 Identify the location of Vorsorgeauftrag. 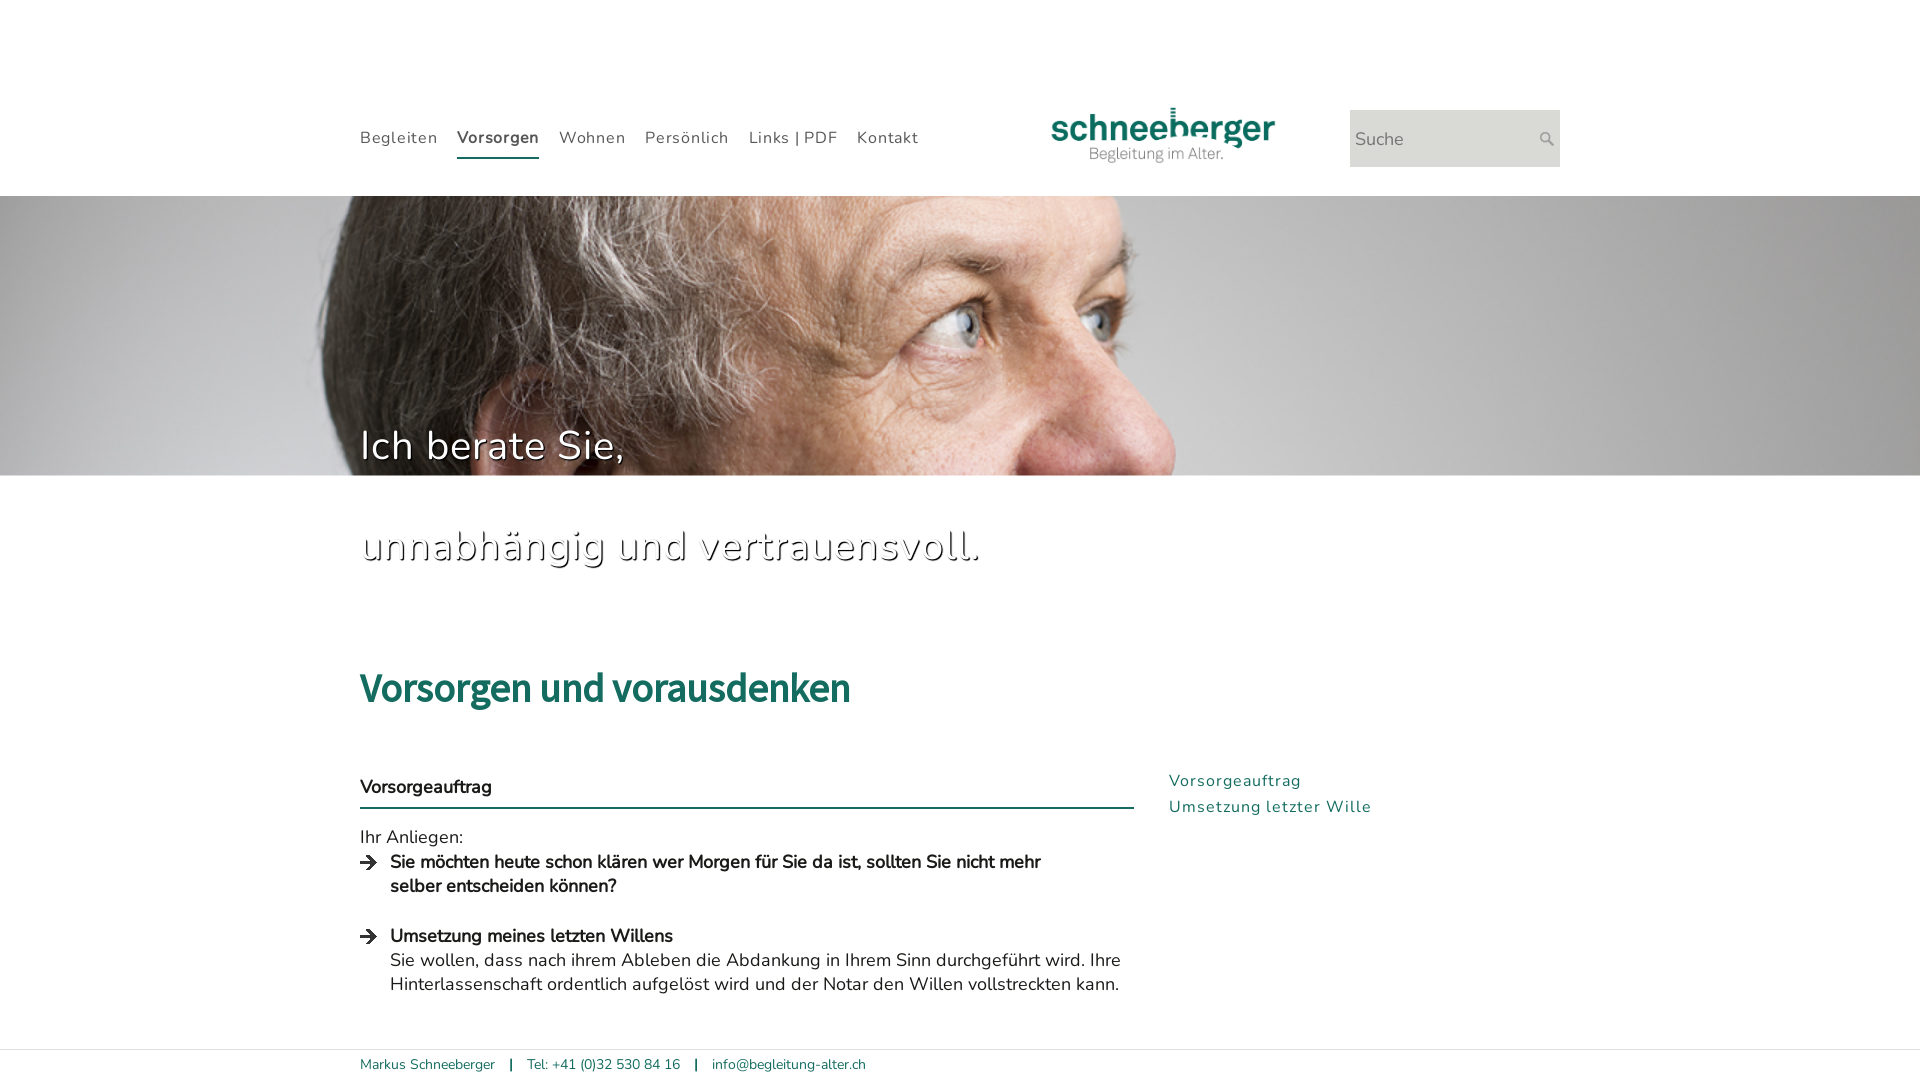
(1362, 781).